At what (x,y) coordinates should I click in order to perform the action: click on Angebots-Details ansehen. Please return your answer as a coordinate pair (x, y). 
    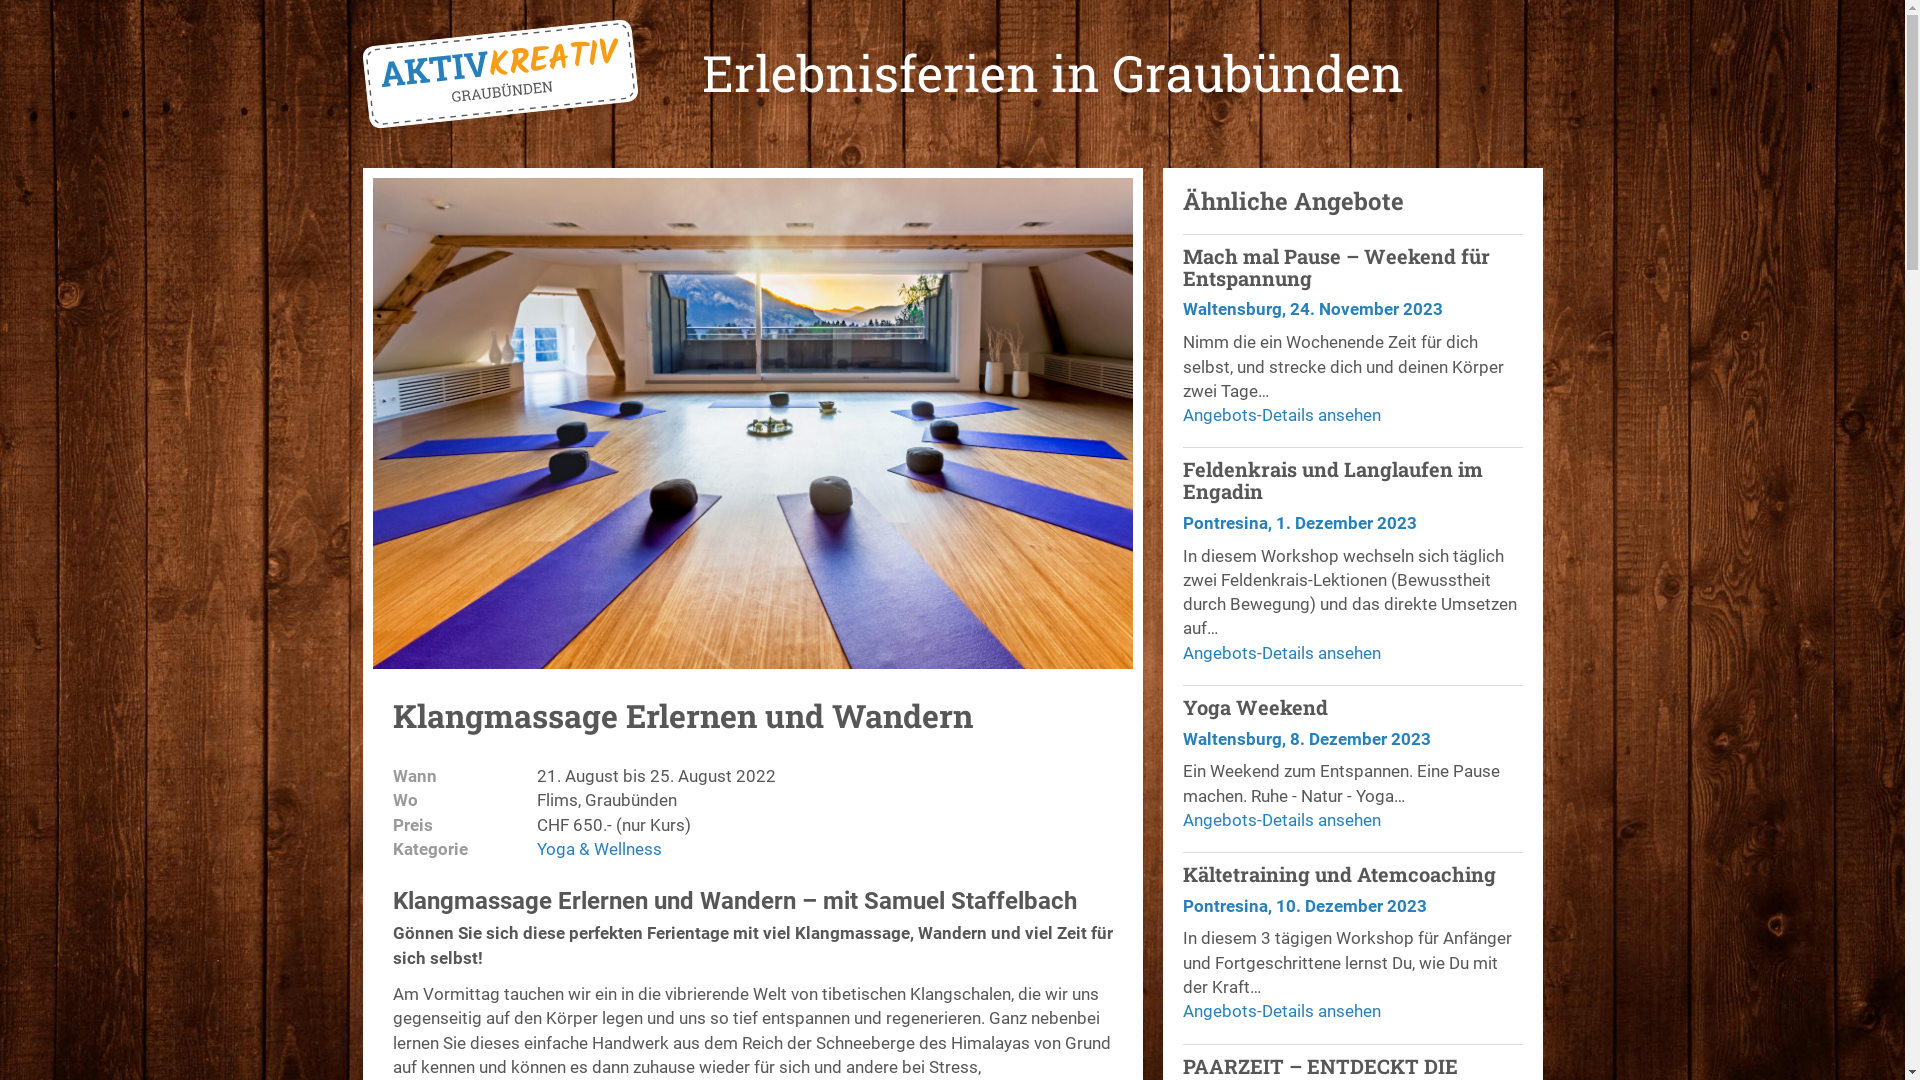
    Looking at the image, I should click on (1352, 653).